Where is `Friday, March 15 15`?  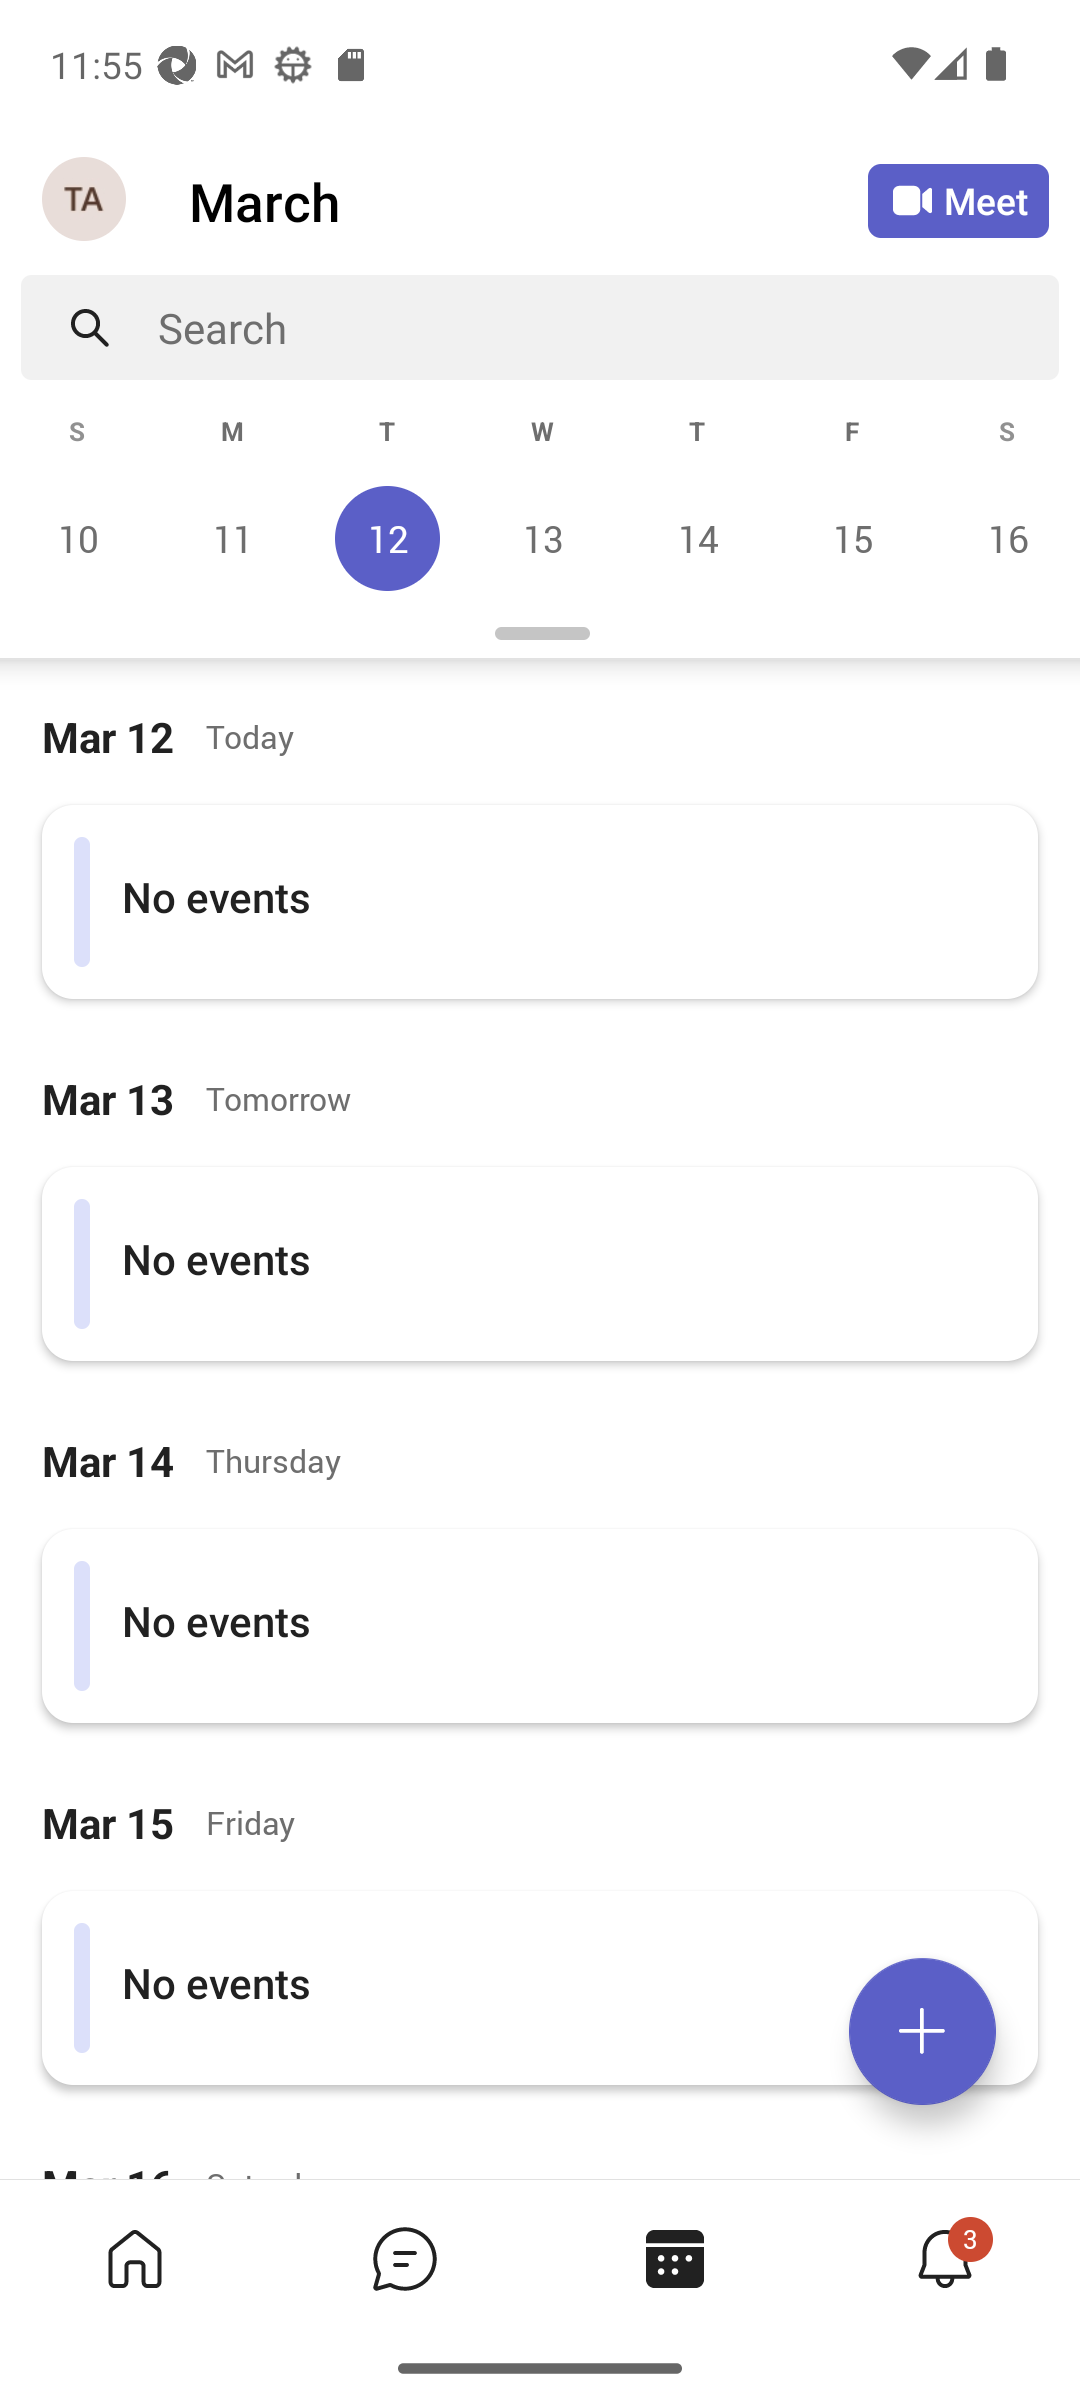
Friday, March 15 15 is located at coordinates (852, 538).